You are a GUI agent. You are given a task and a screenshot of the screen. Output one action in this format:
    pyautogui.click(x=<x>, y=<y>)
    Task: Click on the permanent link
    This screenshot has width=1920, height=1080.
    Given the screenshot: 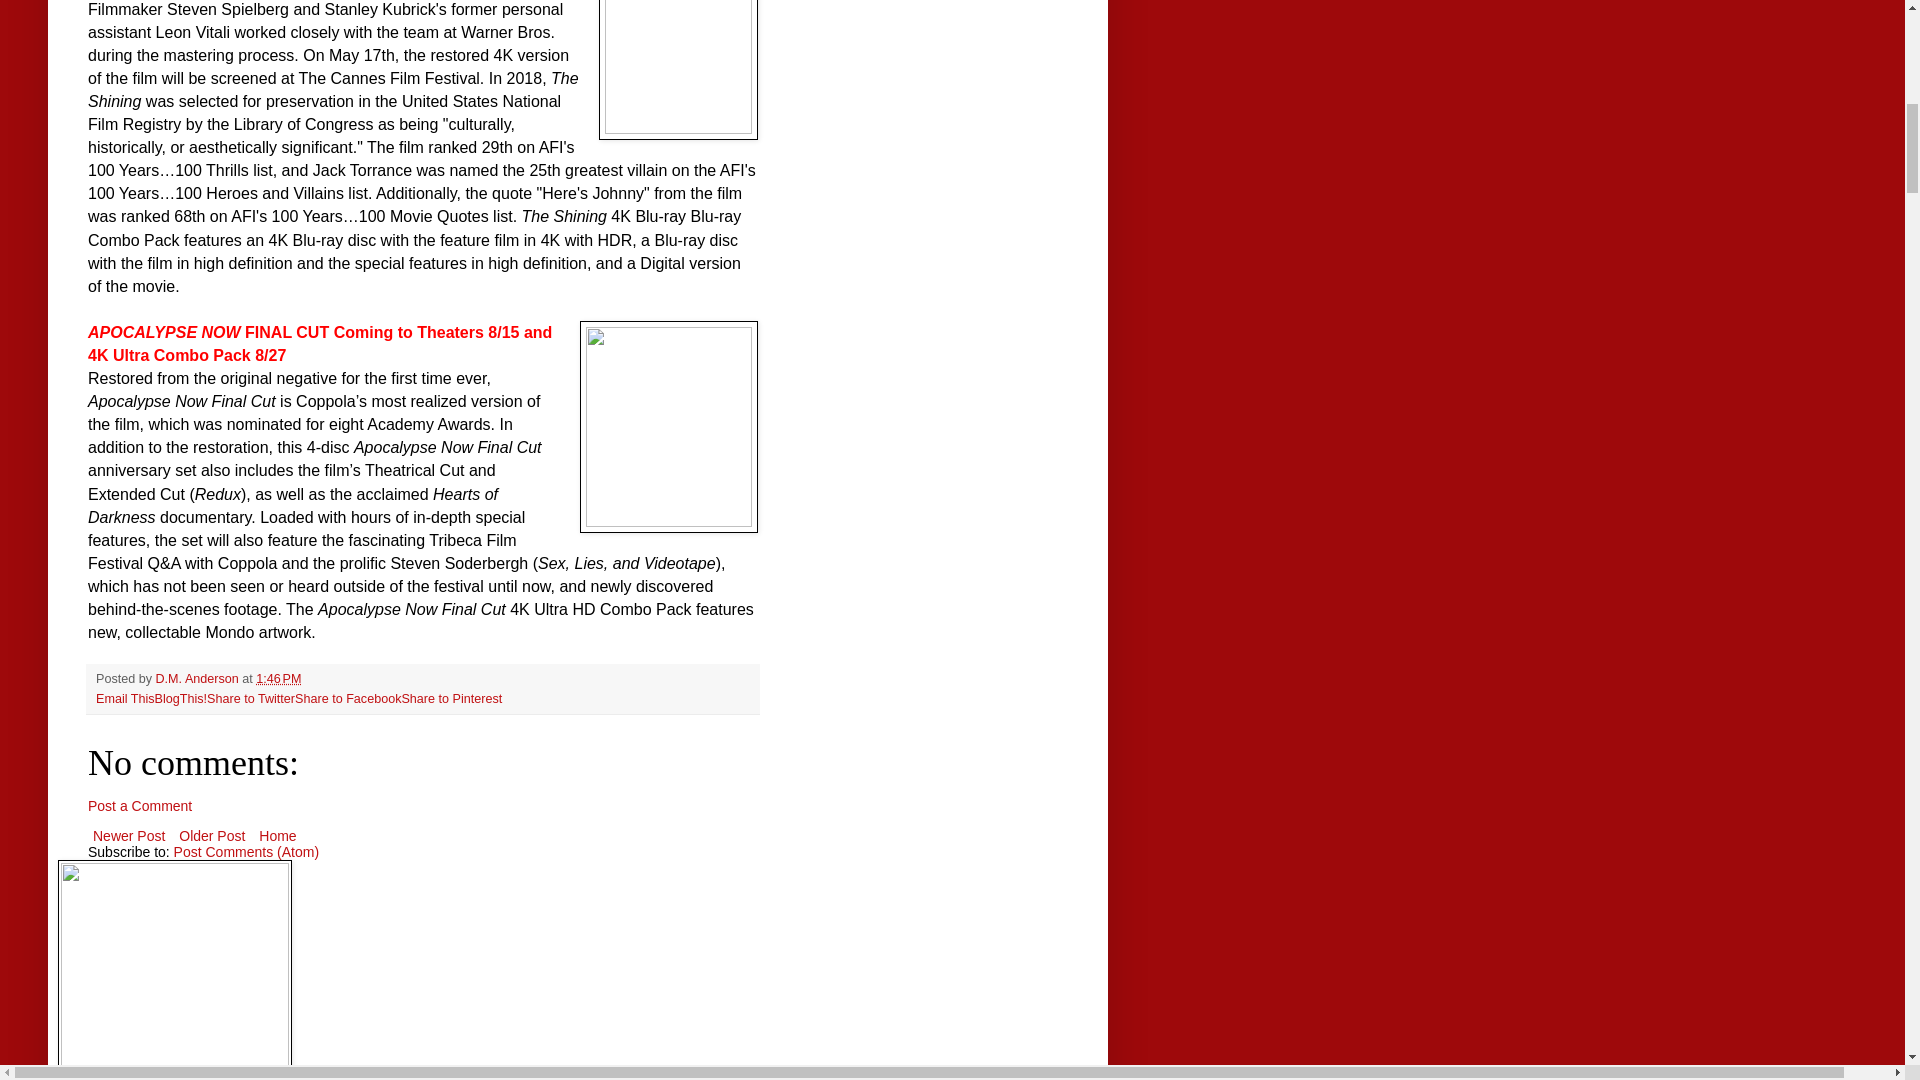 What is the action you would take?
    pyautogui.click(x=278, y=678)
    